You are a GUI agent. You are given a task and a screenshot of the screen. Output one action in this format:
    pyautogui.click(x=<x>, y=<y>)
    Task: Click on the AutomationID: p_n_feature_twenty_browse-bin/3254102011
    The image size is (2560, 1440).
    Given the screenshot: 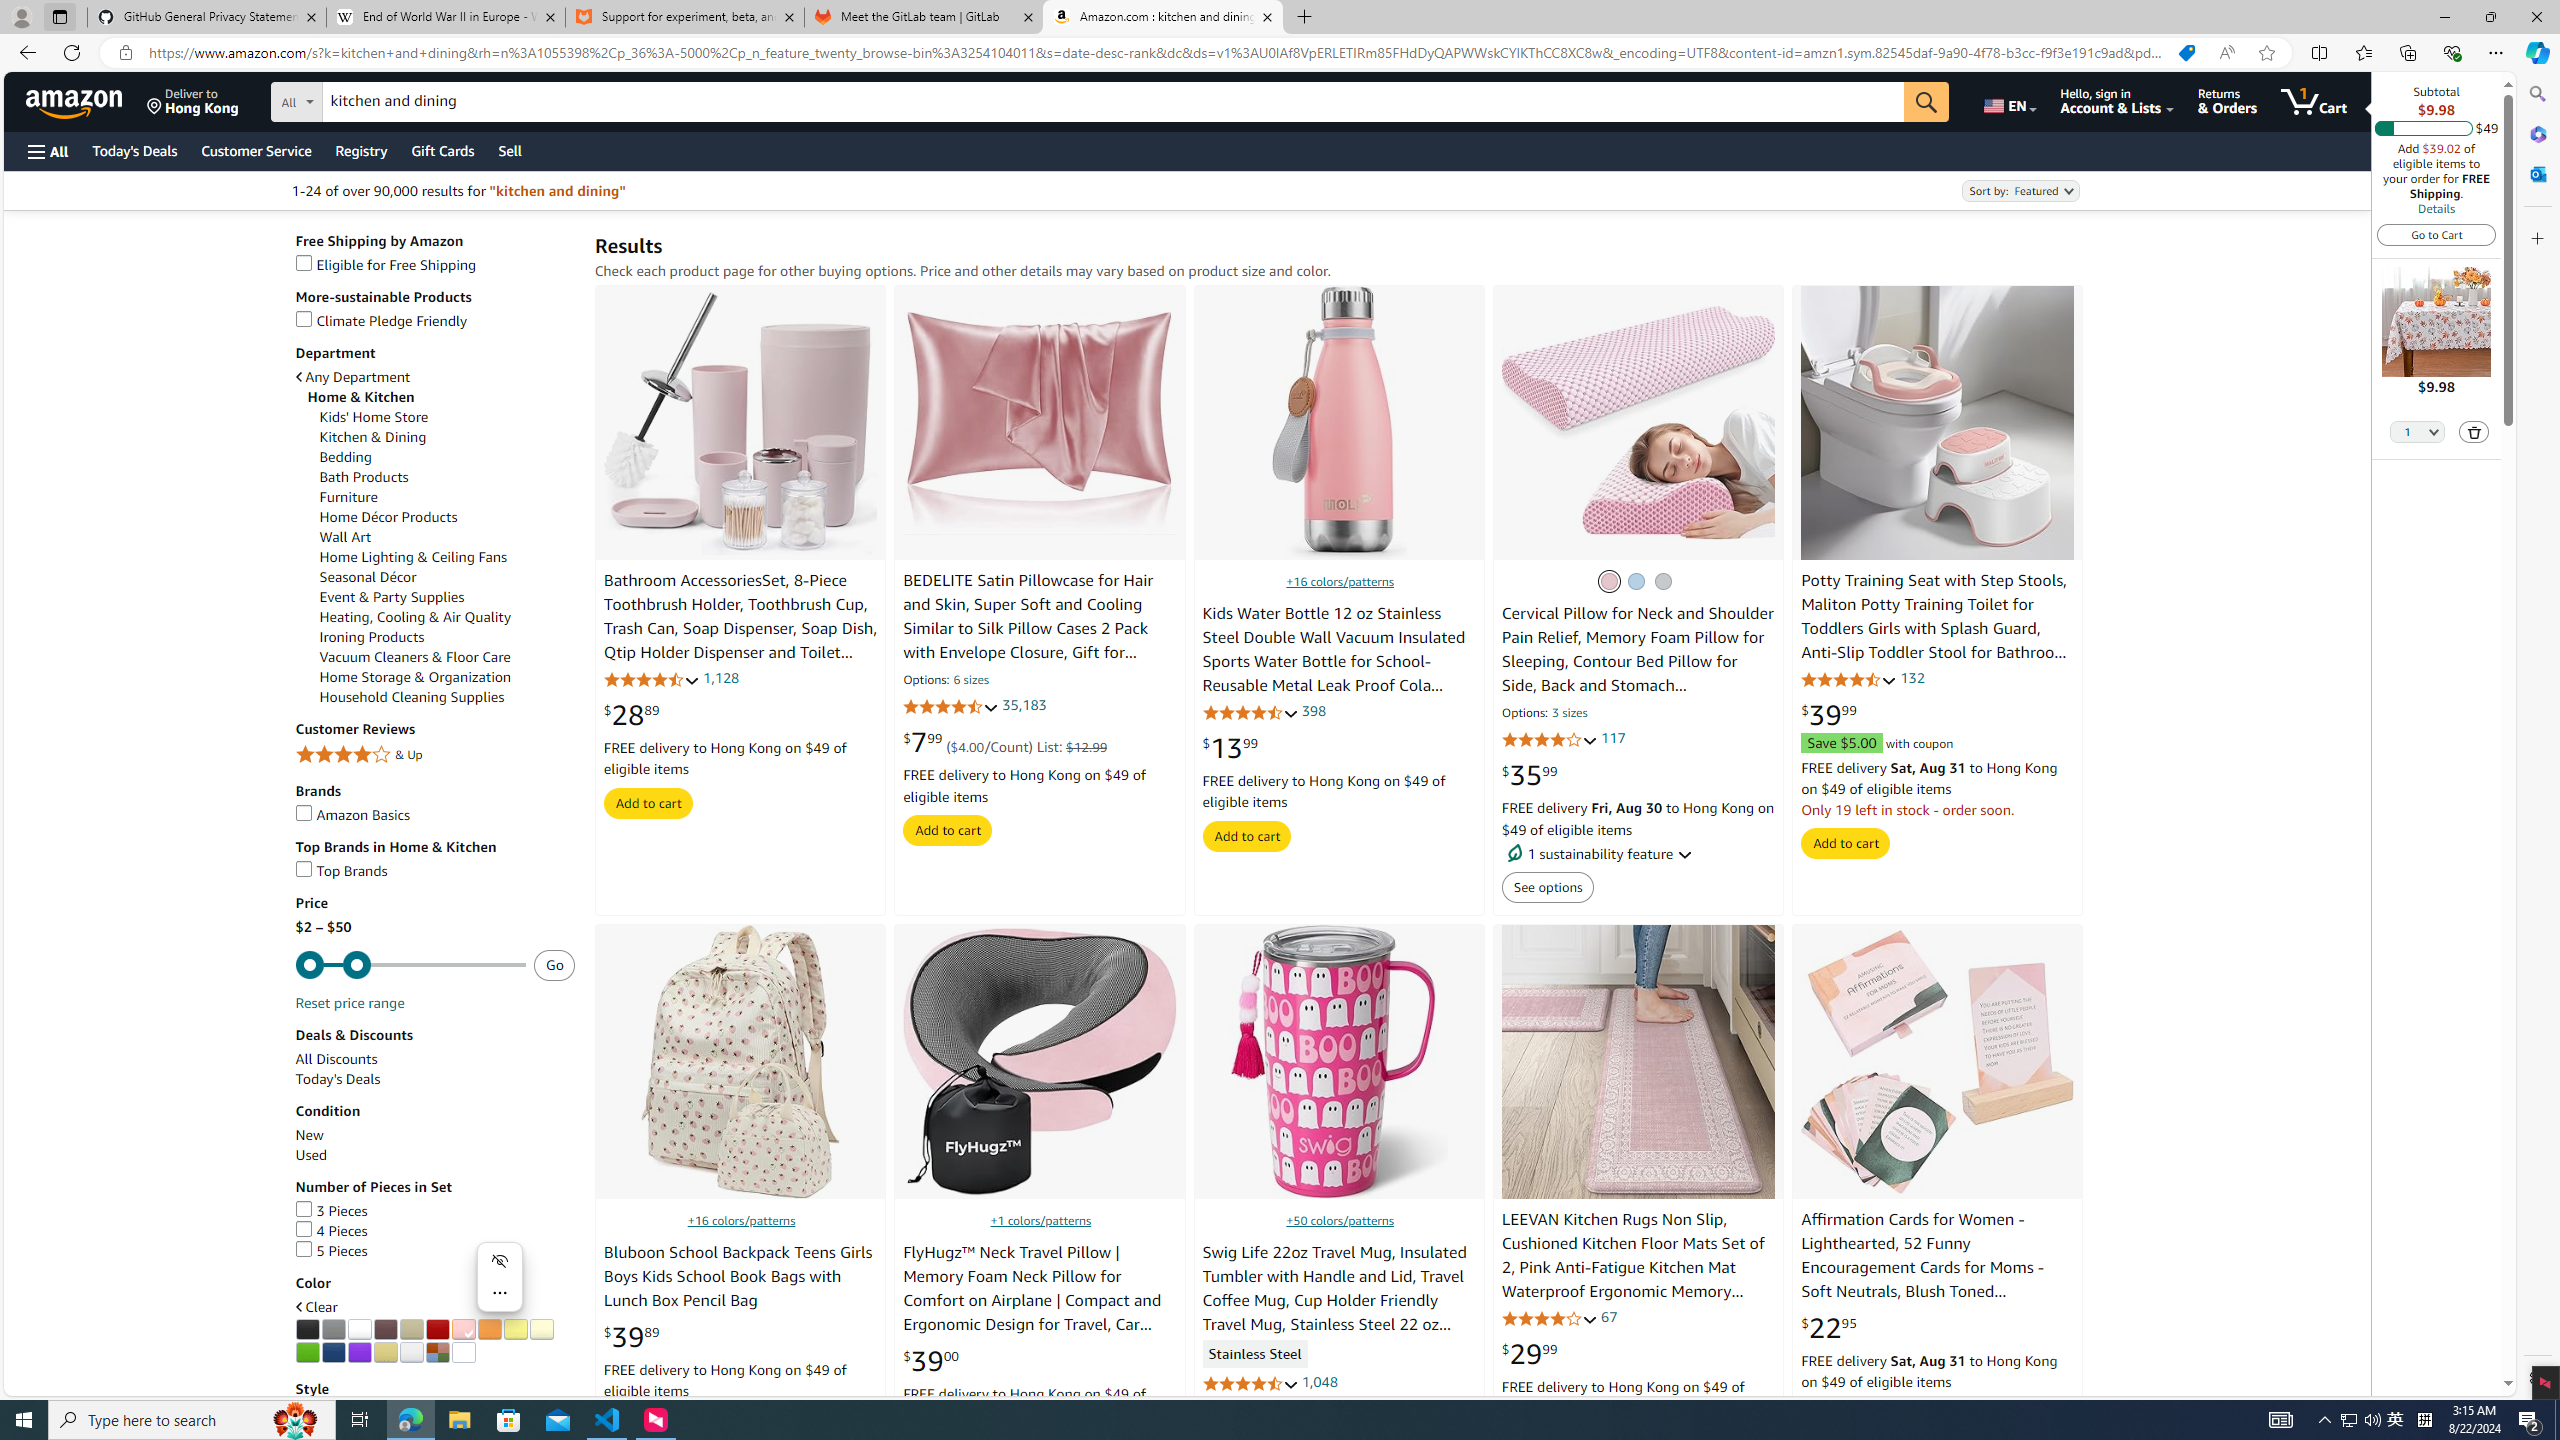 What is the action you would take?
    pyautogui.click(x=412, y=1330)
    